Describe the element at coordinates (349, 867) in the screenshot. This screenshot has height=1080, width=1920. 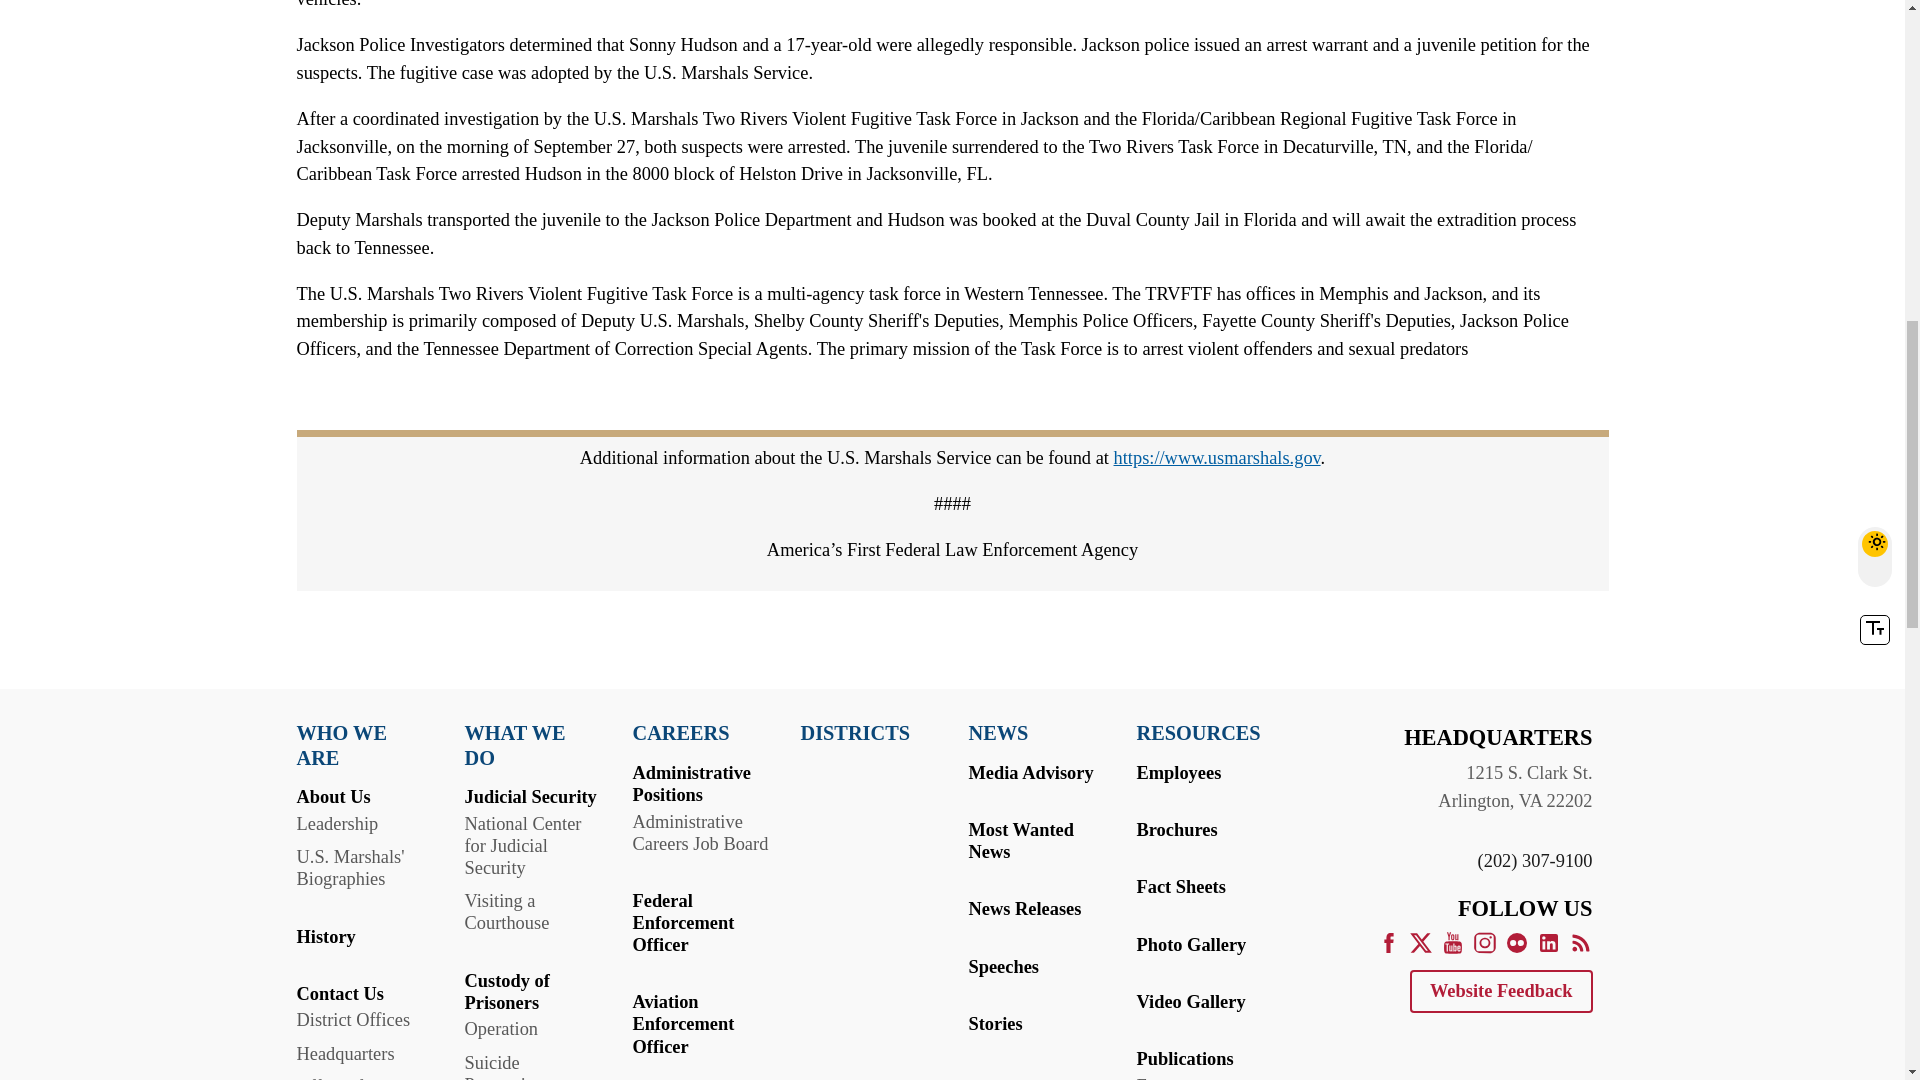
I see `U.S. Marshals' Biographies` at that location.